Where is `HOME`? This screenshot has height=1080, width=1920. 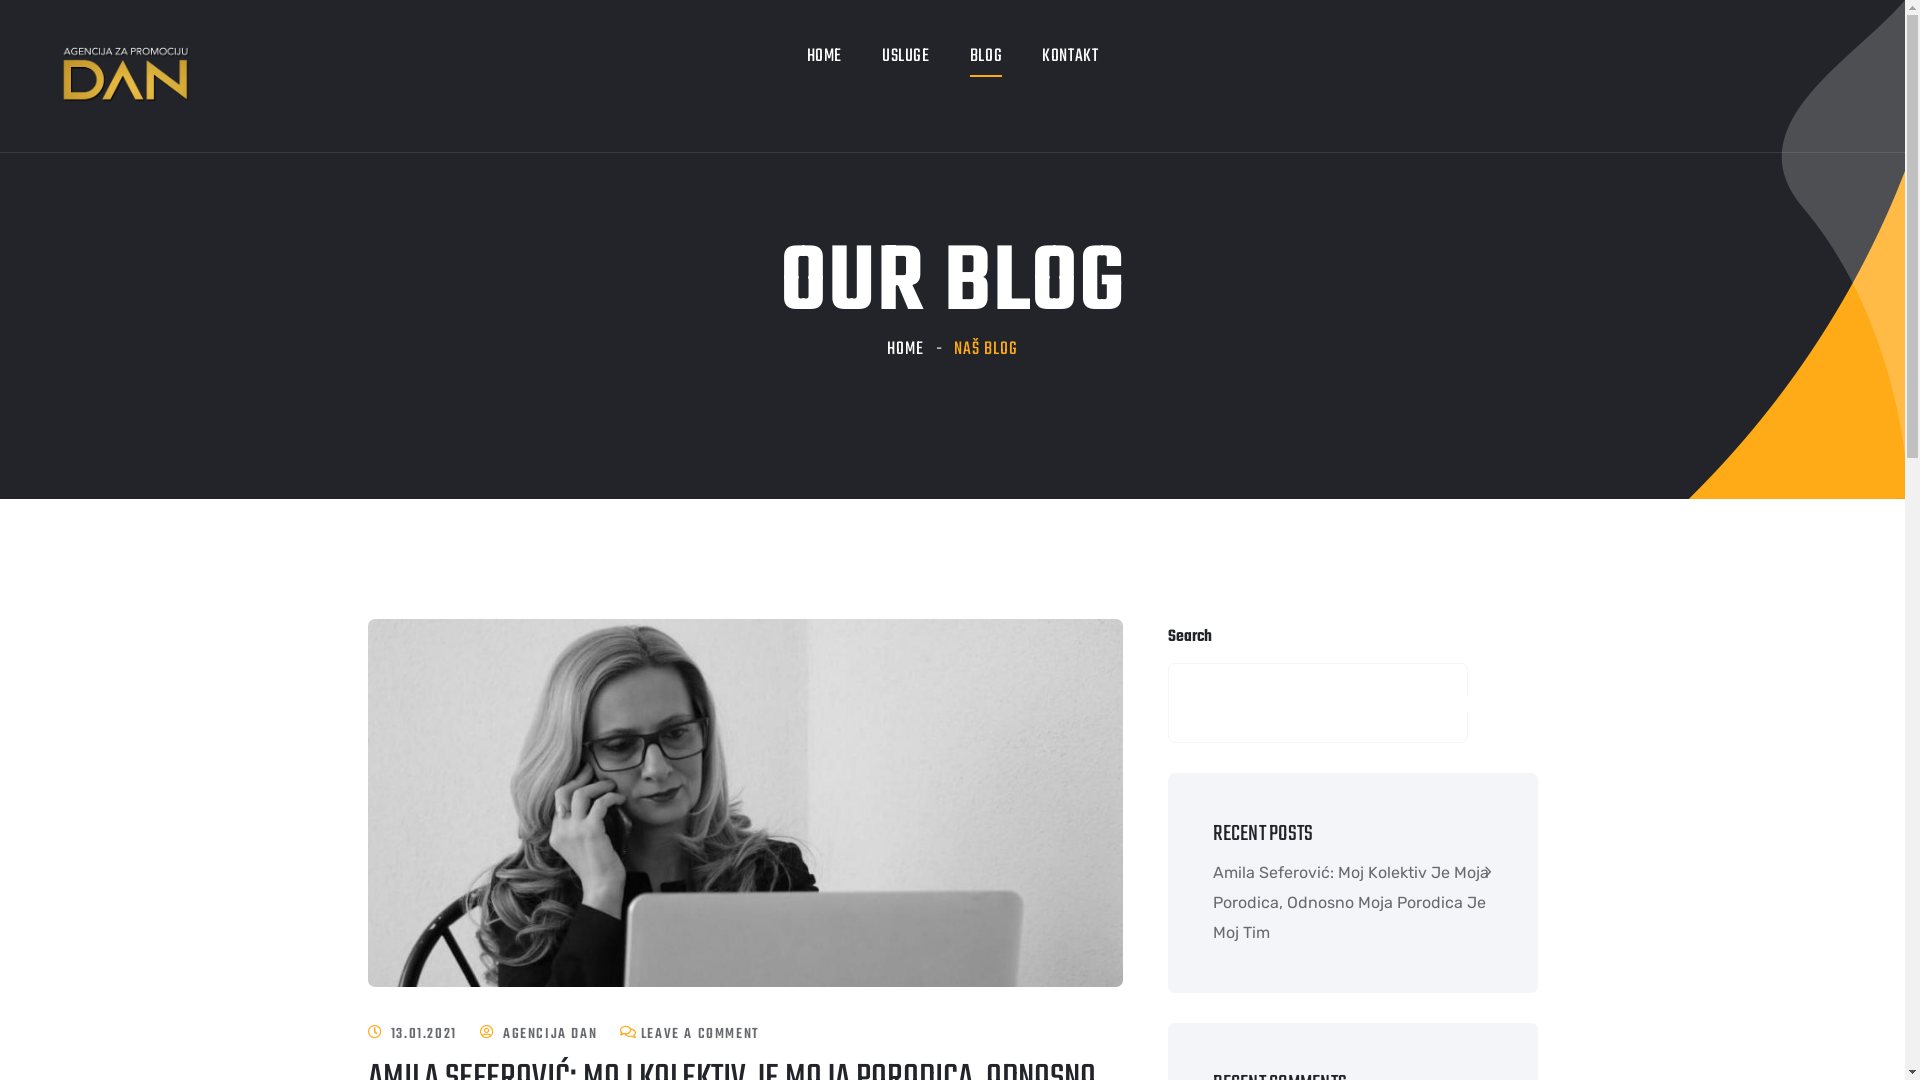
HOME is located at coordinates (906, 350).